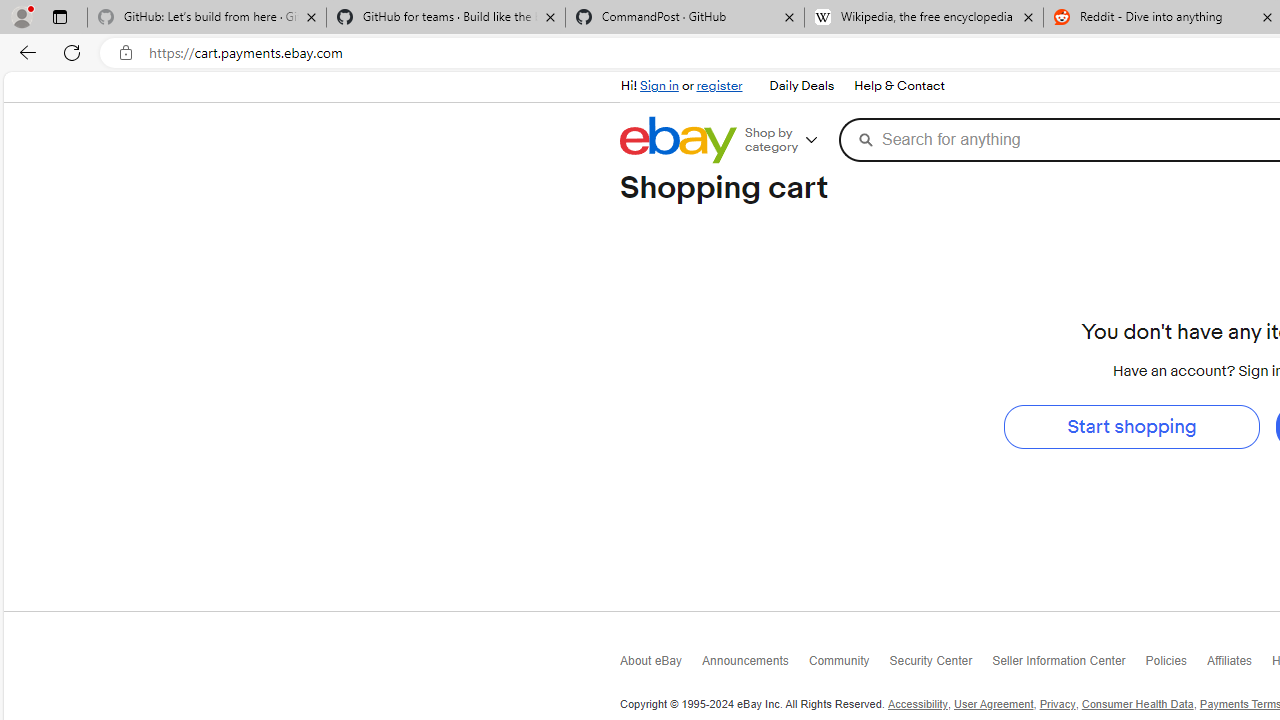  I want to click on Daily Deals, so click(800, 86).